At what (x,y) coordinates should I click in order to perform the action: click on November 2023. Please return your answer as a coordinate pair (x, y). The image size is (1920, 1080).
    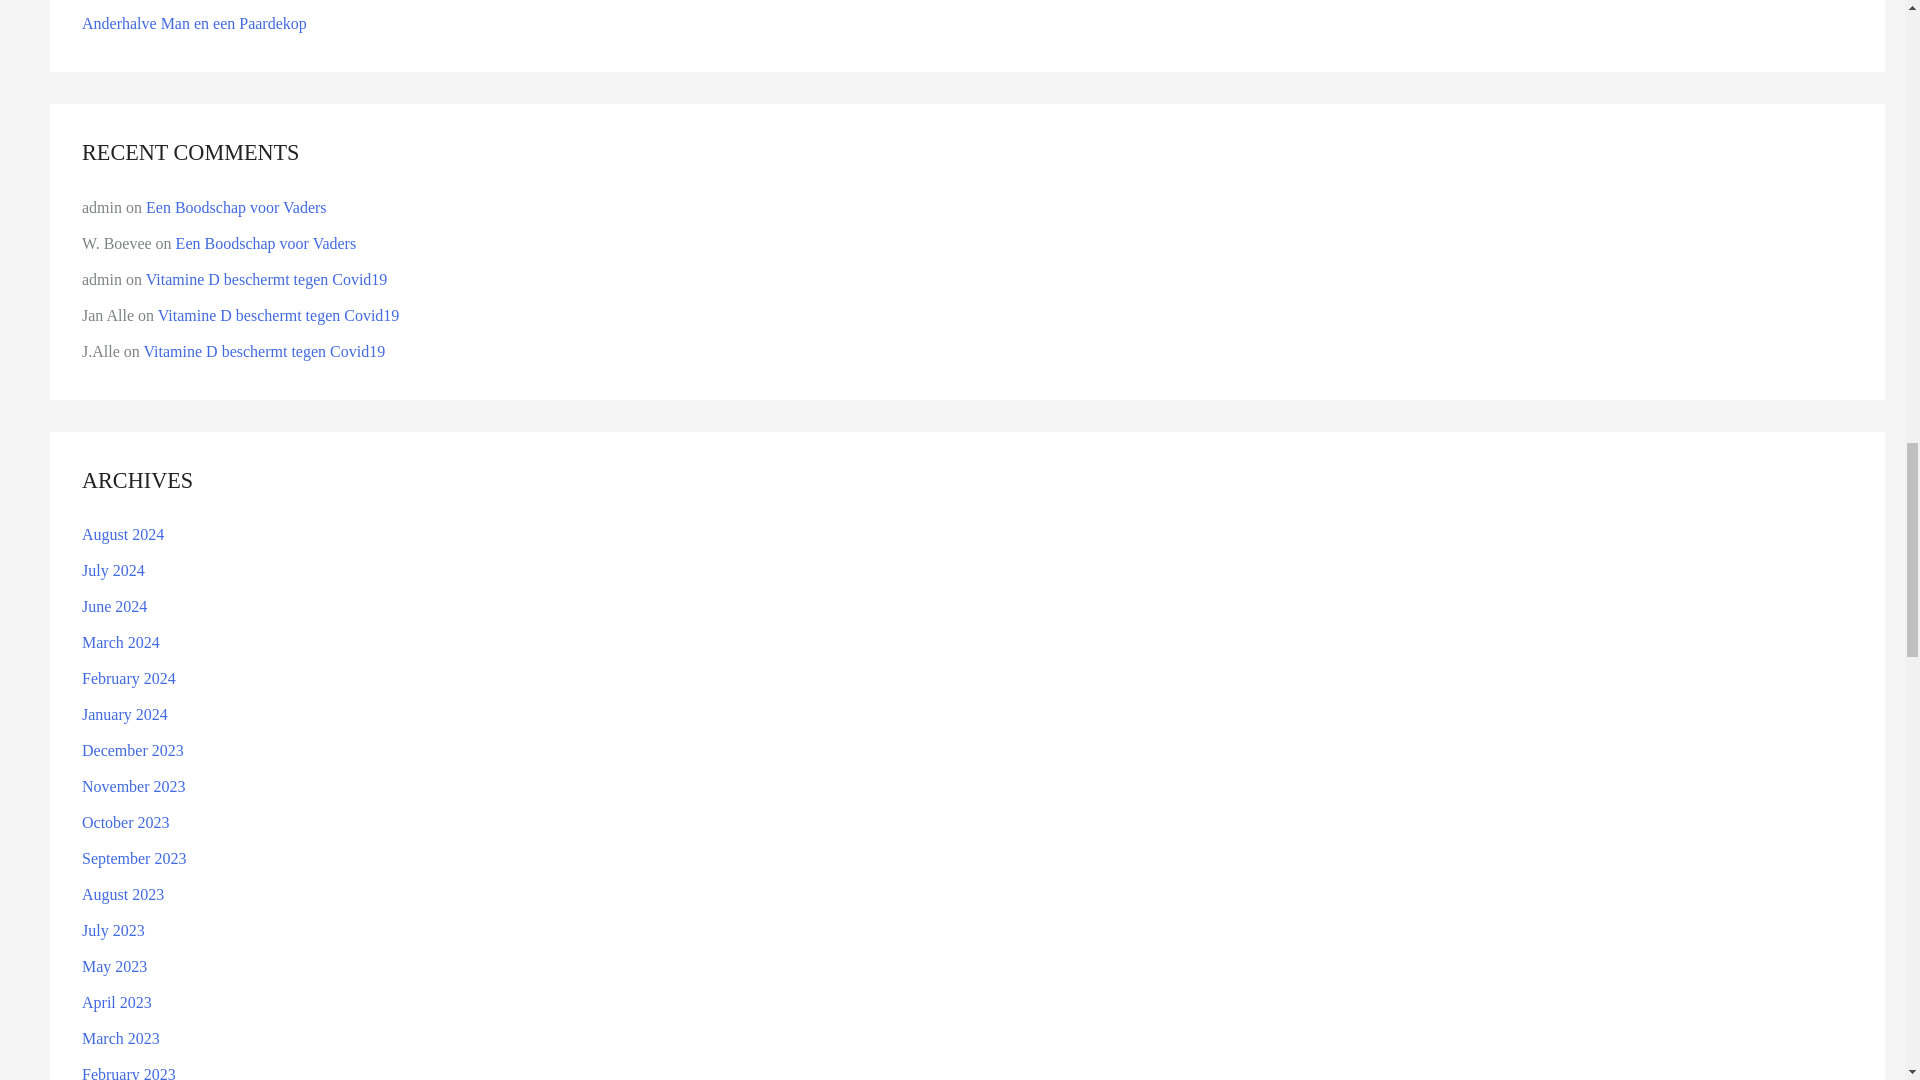
    Looking at the image, I should click on (134, 786).